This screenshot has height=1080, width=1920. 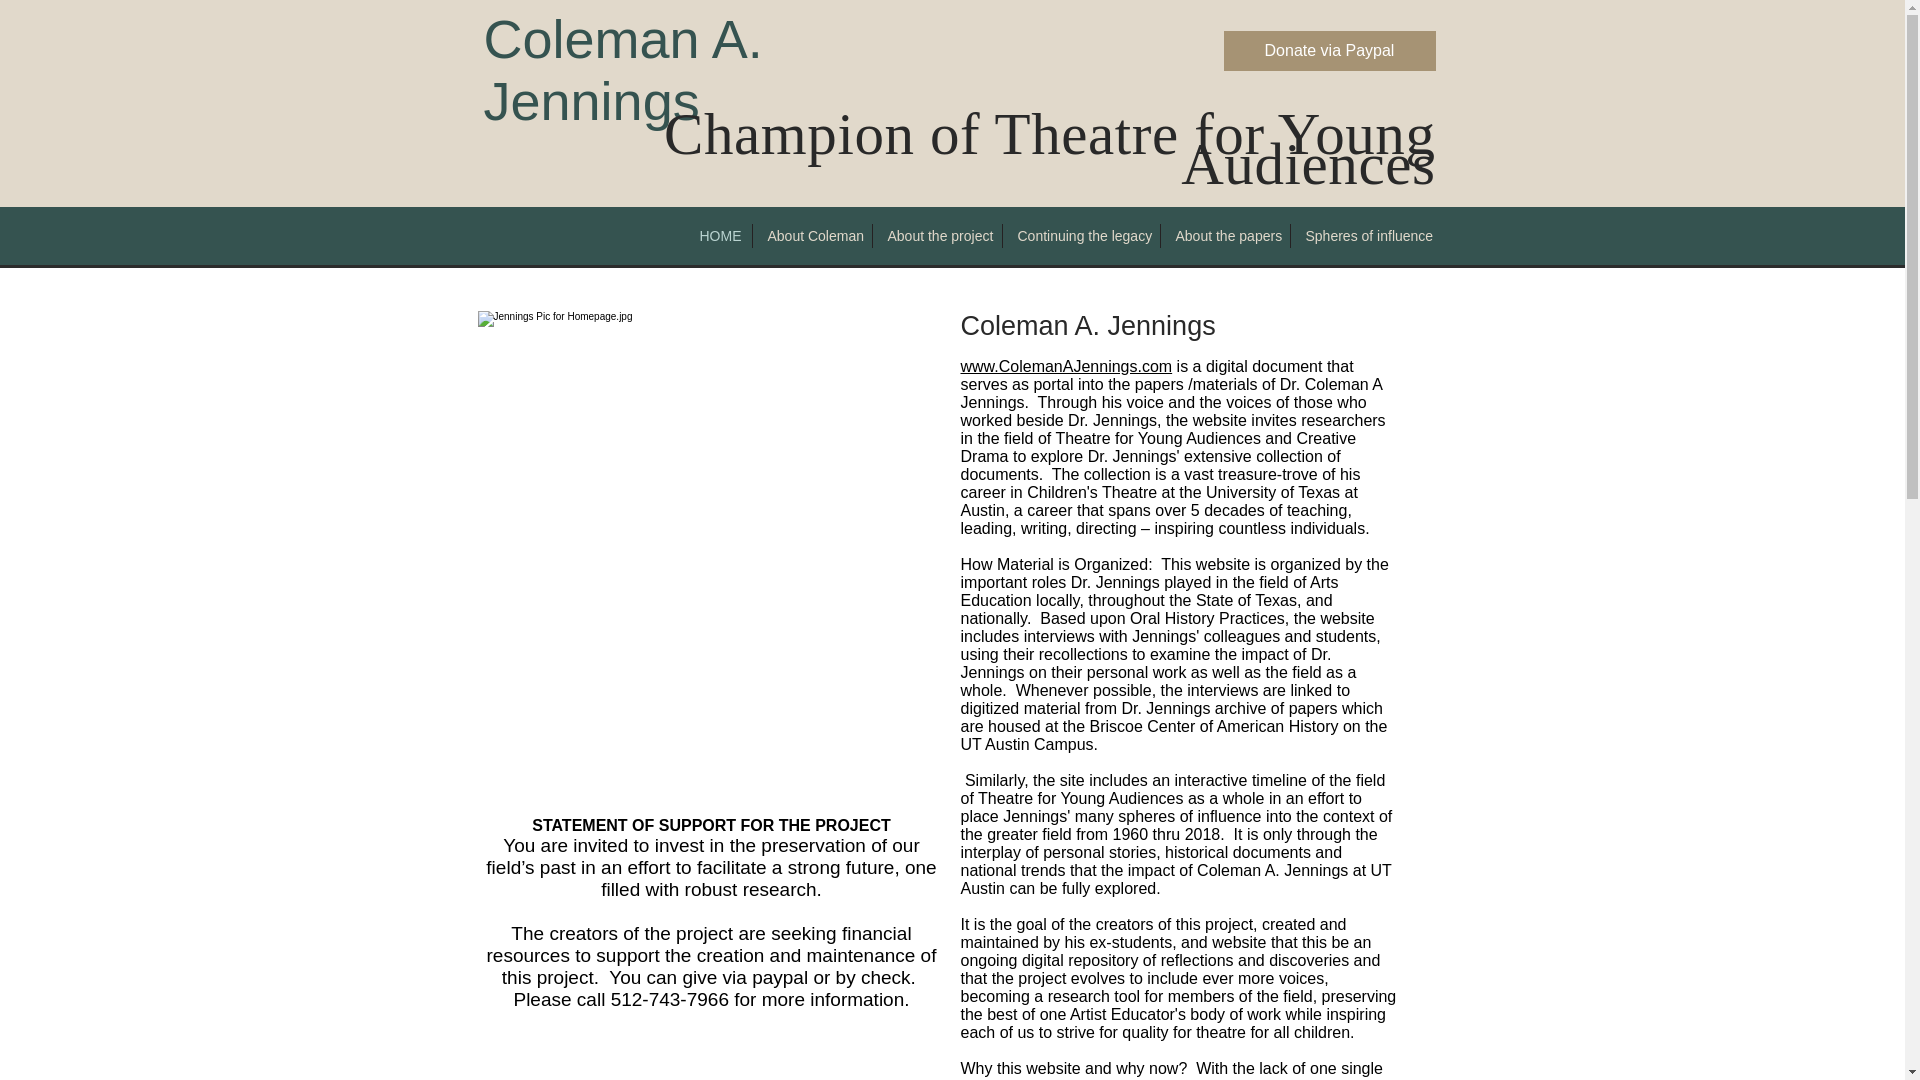 What do you see at coordinates (1330, 51) in the screenshot?
I see `Donate via Paypal` at bounding box center [1330, 51].